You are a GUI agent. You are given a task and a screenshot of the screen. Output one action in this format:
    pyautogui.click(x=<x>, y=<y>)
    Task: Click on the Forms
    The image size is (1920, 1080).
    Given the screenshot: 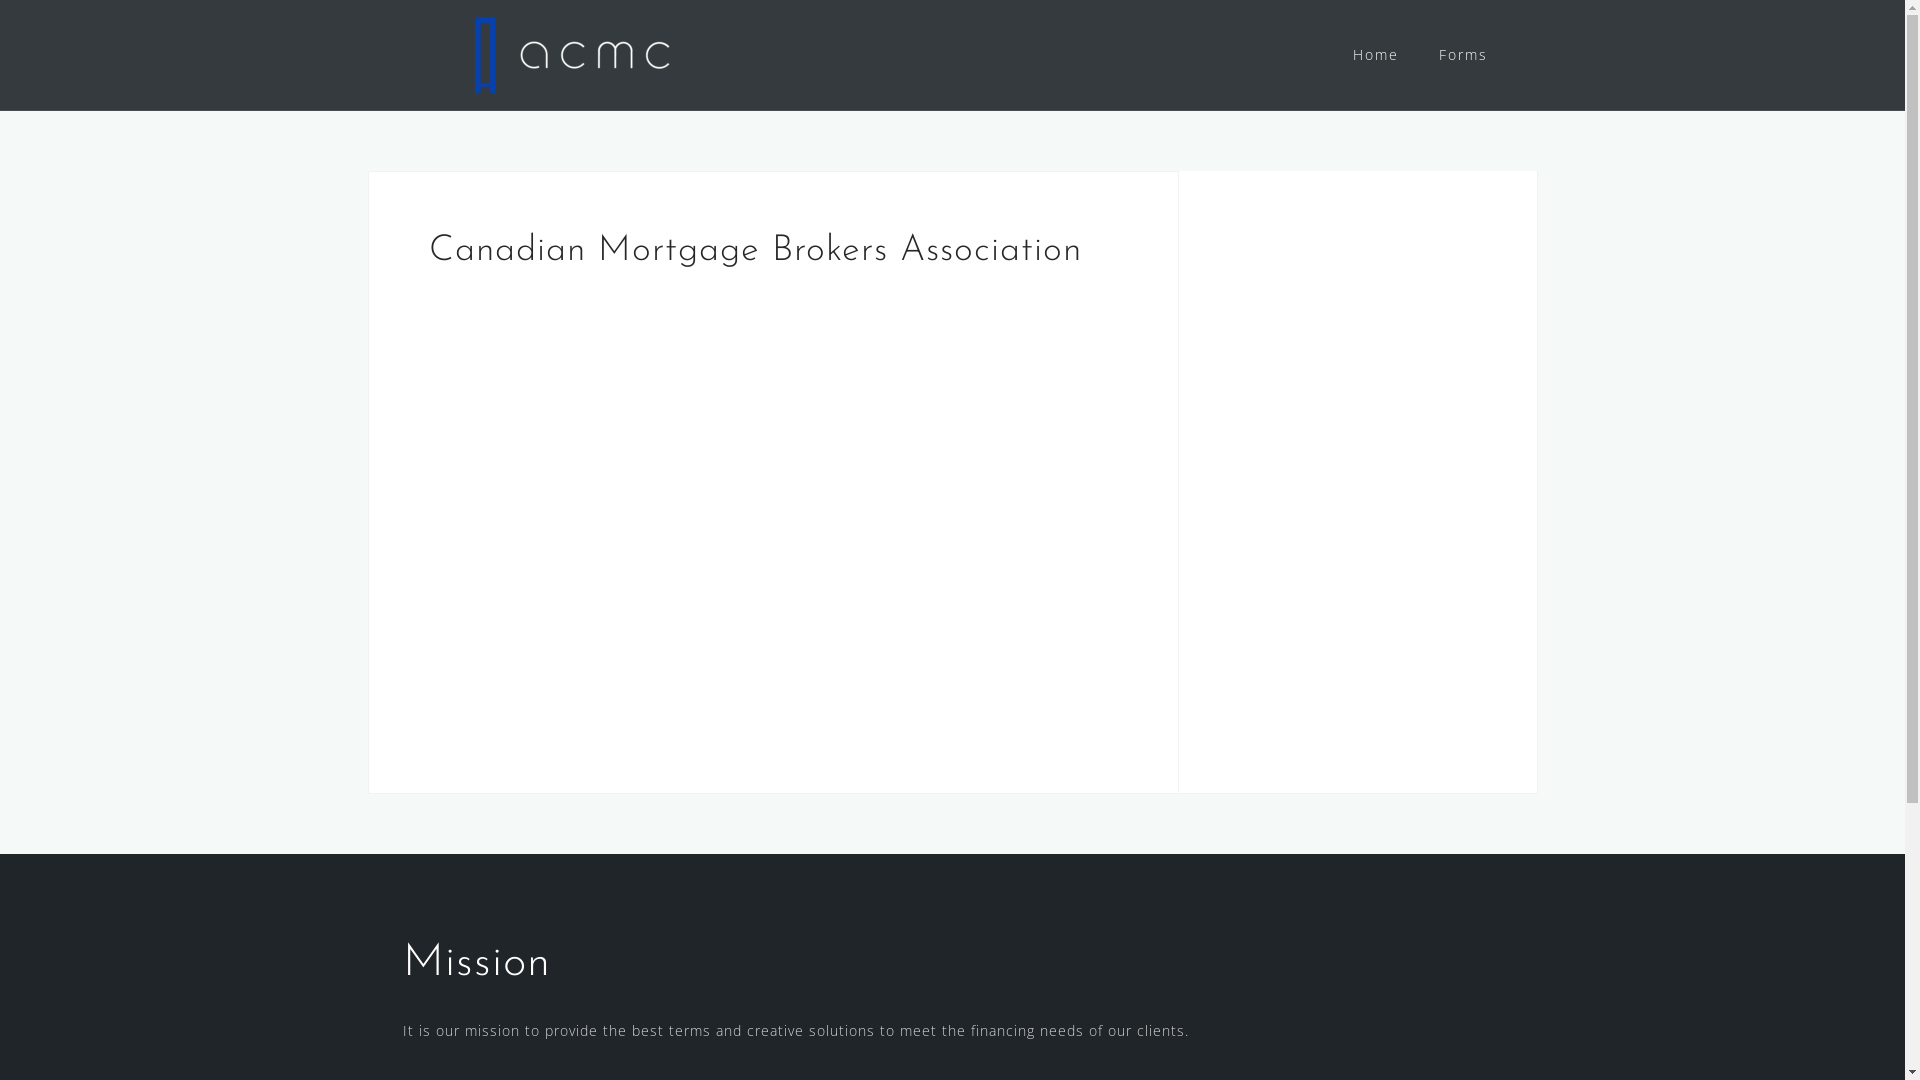 What is the action you would take?
    pyautogui.click(x=1462, y=55)
    